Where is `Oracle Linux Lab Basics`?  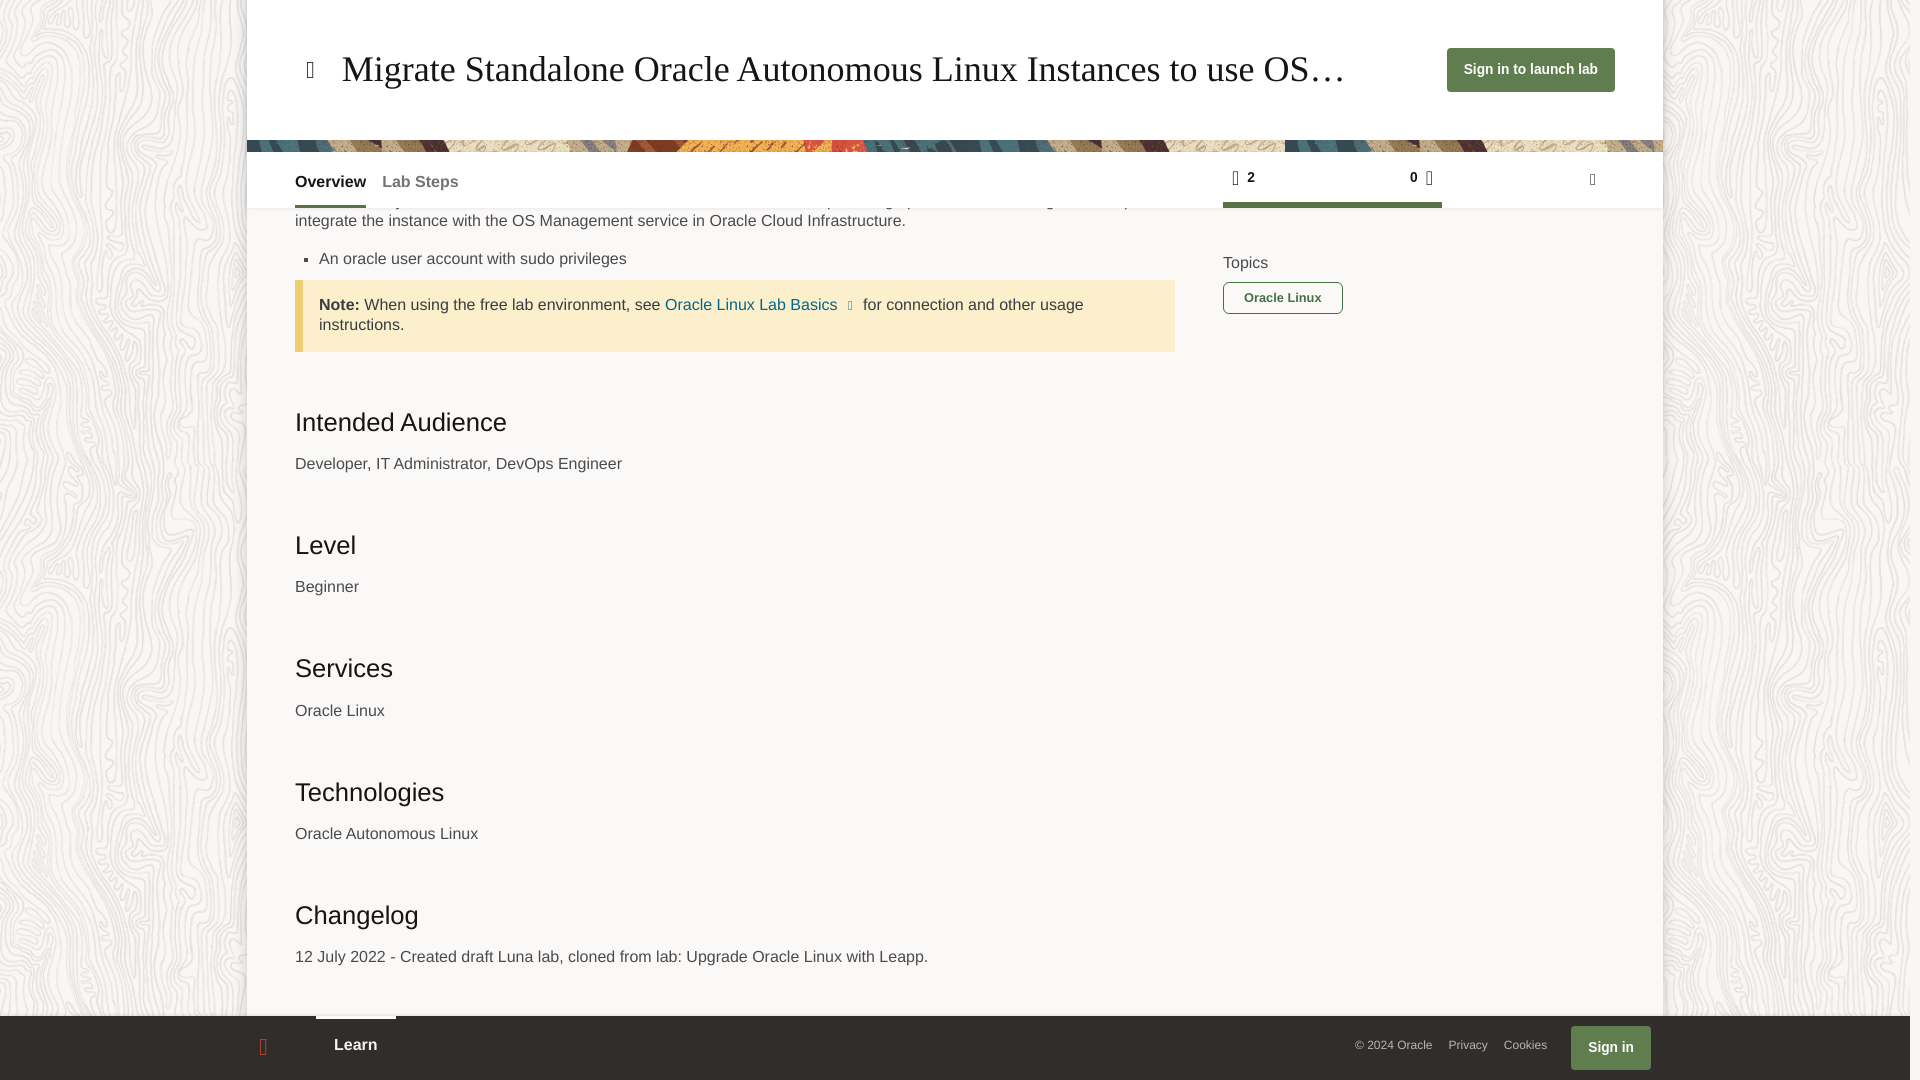 Oracle Linux Lab Basics is located at coordinates (761, 306).